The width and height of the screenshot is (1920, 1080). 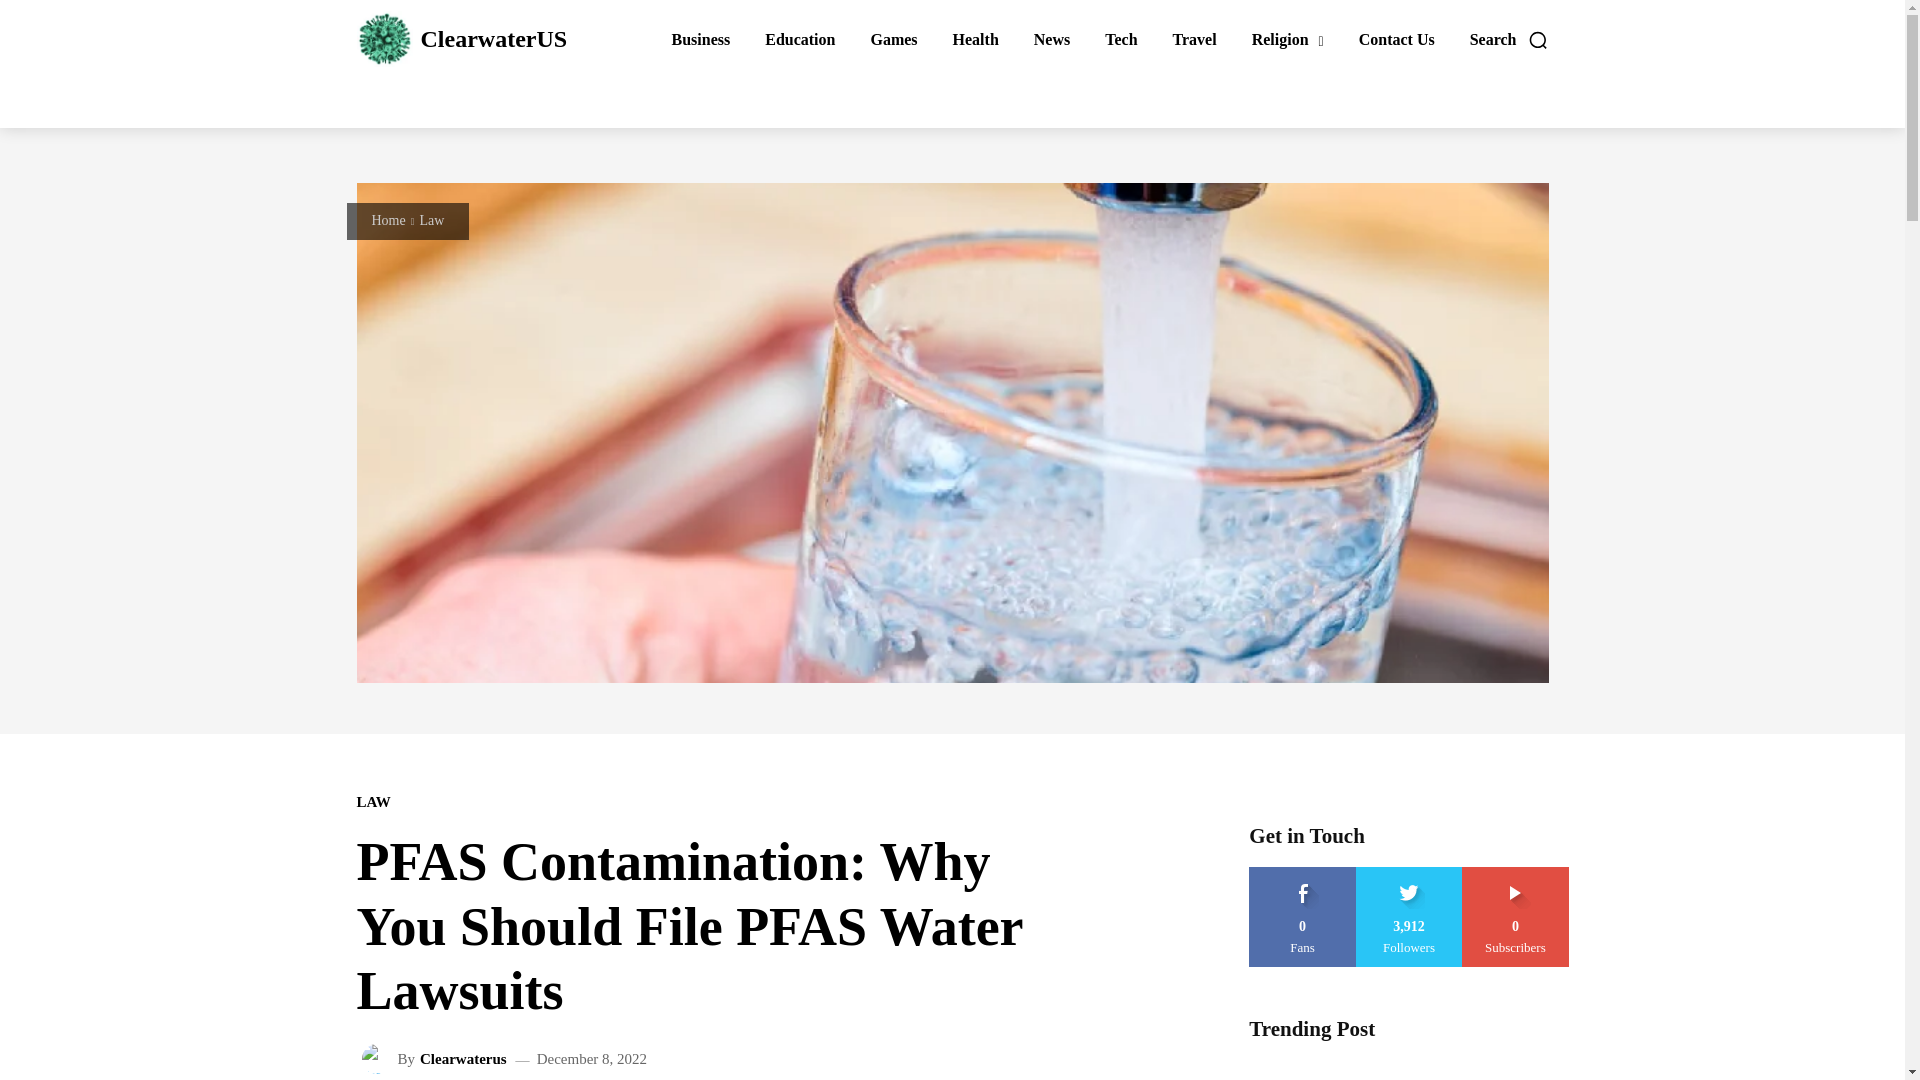 What do you see at coordinates (463, 1059) in the screenshot?
I see `Clearwaterus` at bounding box center [463, 1059].